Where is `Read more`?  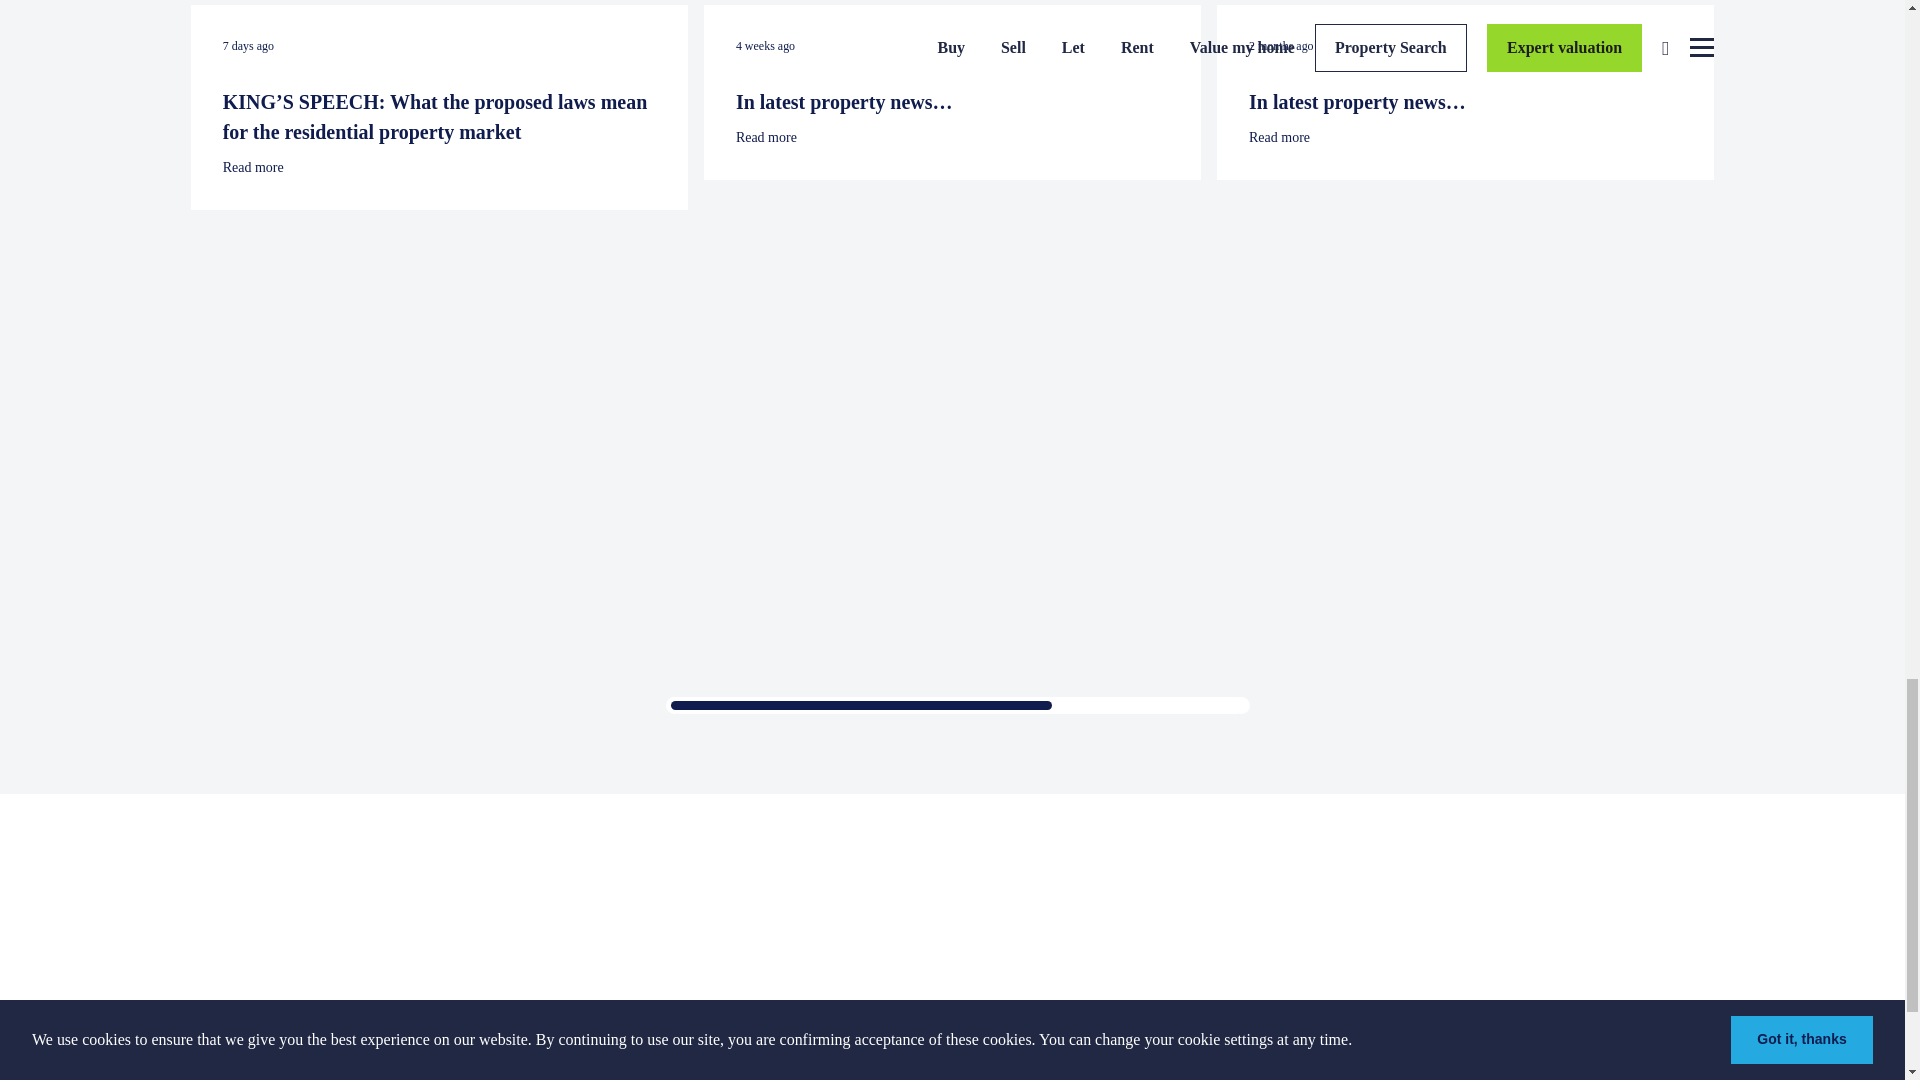 Read more is located at coordinates (439, 167).